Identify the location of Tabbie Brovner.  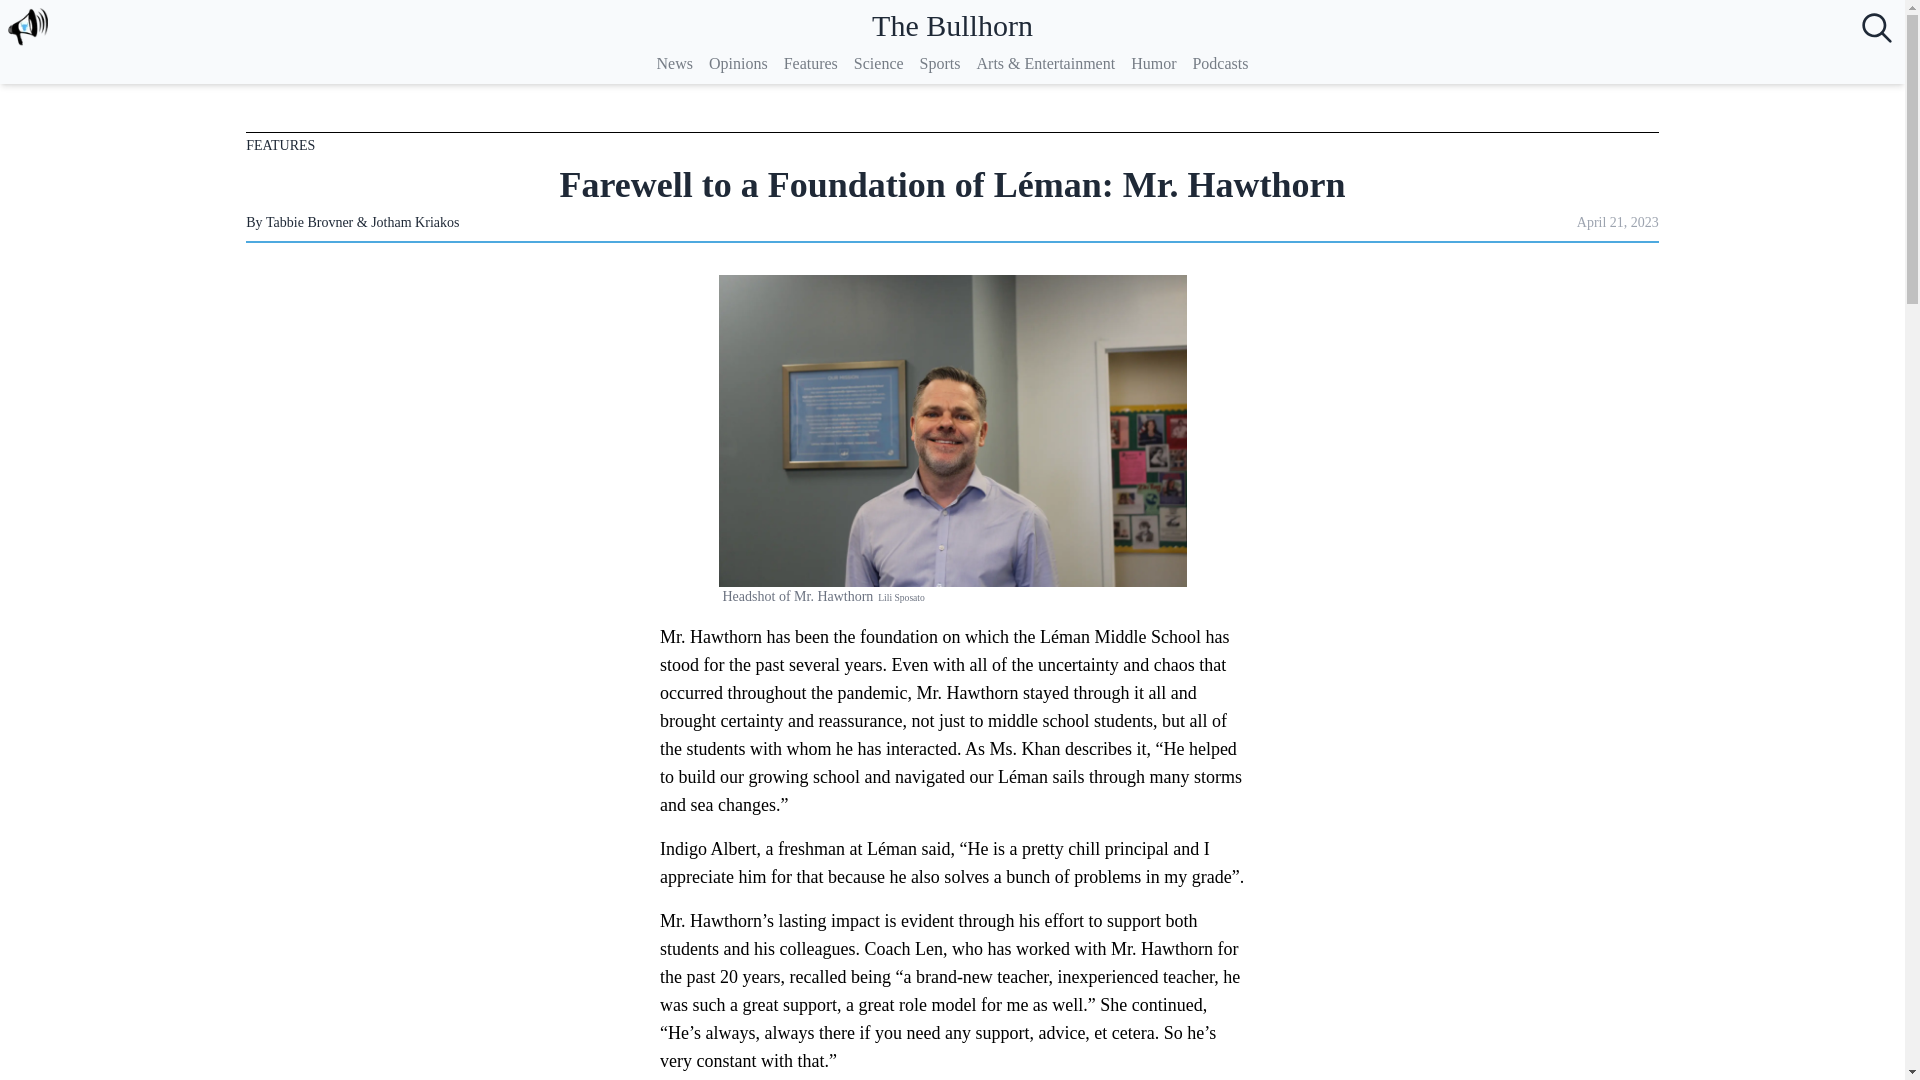
(310, 222).